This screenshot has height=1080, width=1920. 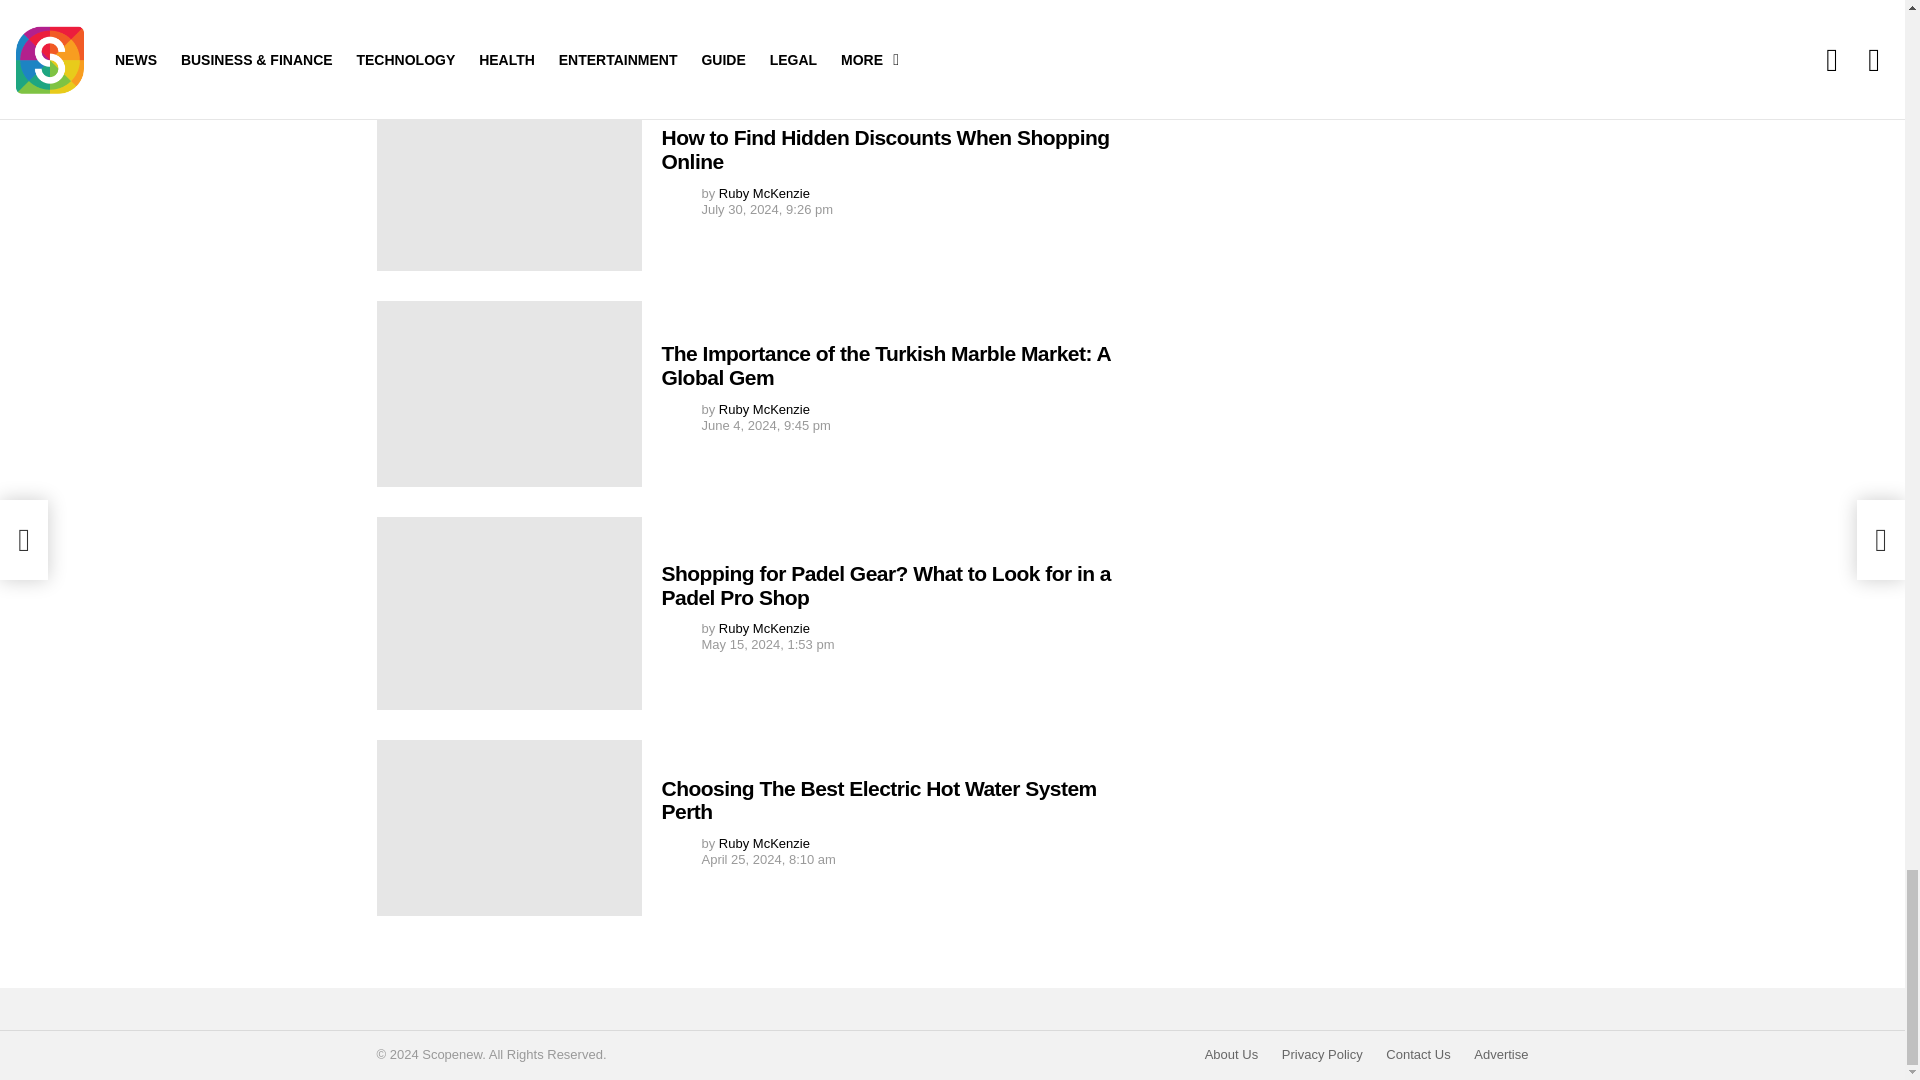 I want to click on Posts by Ruby McKenzie, so click(x=764, y=192).